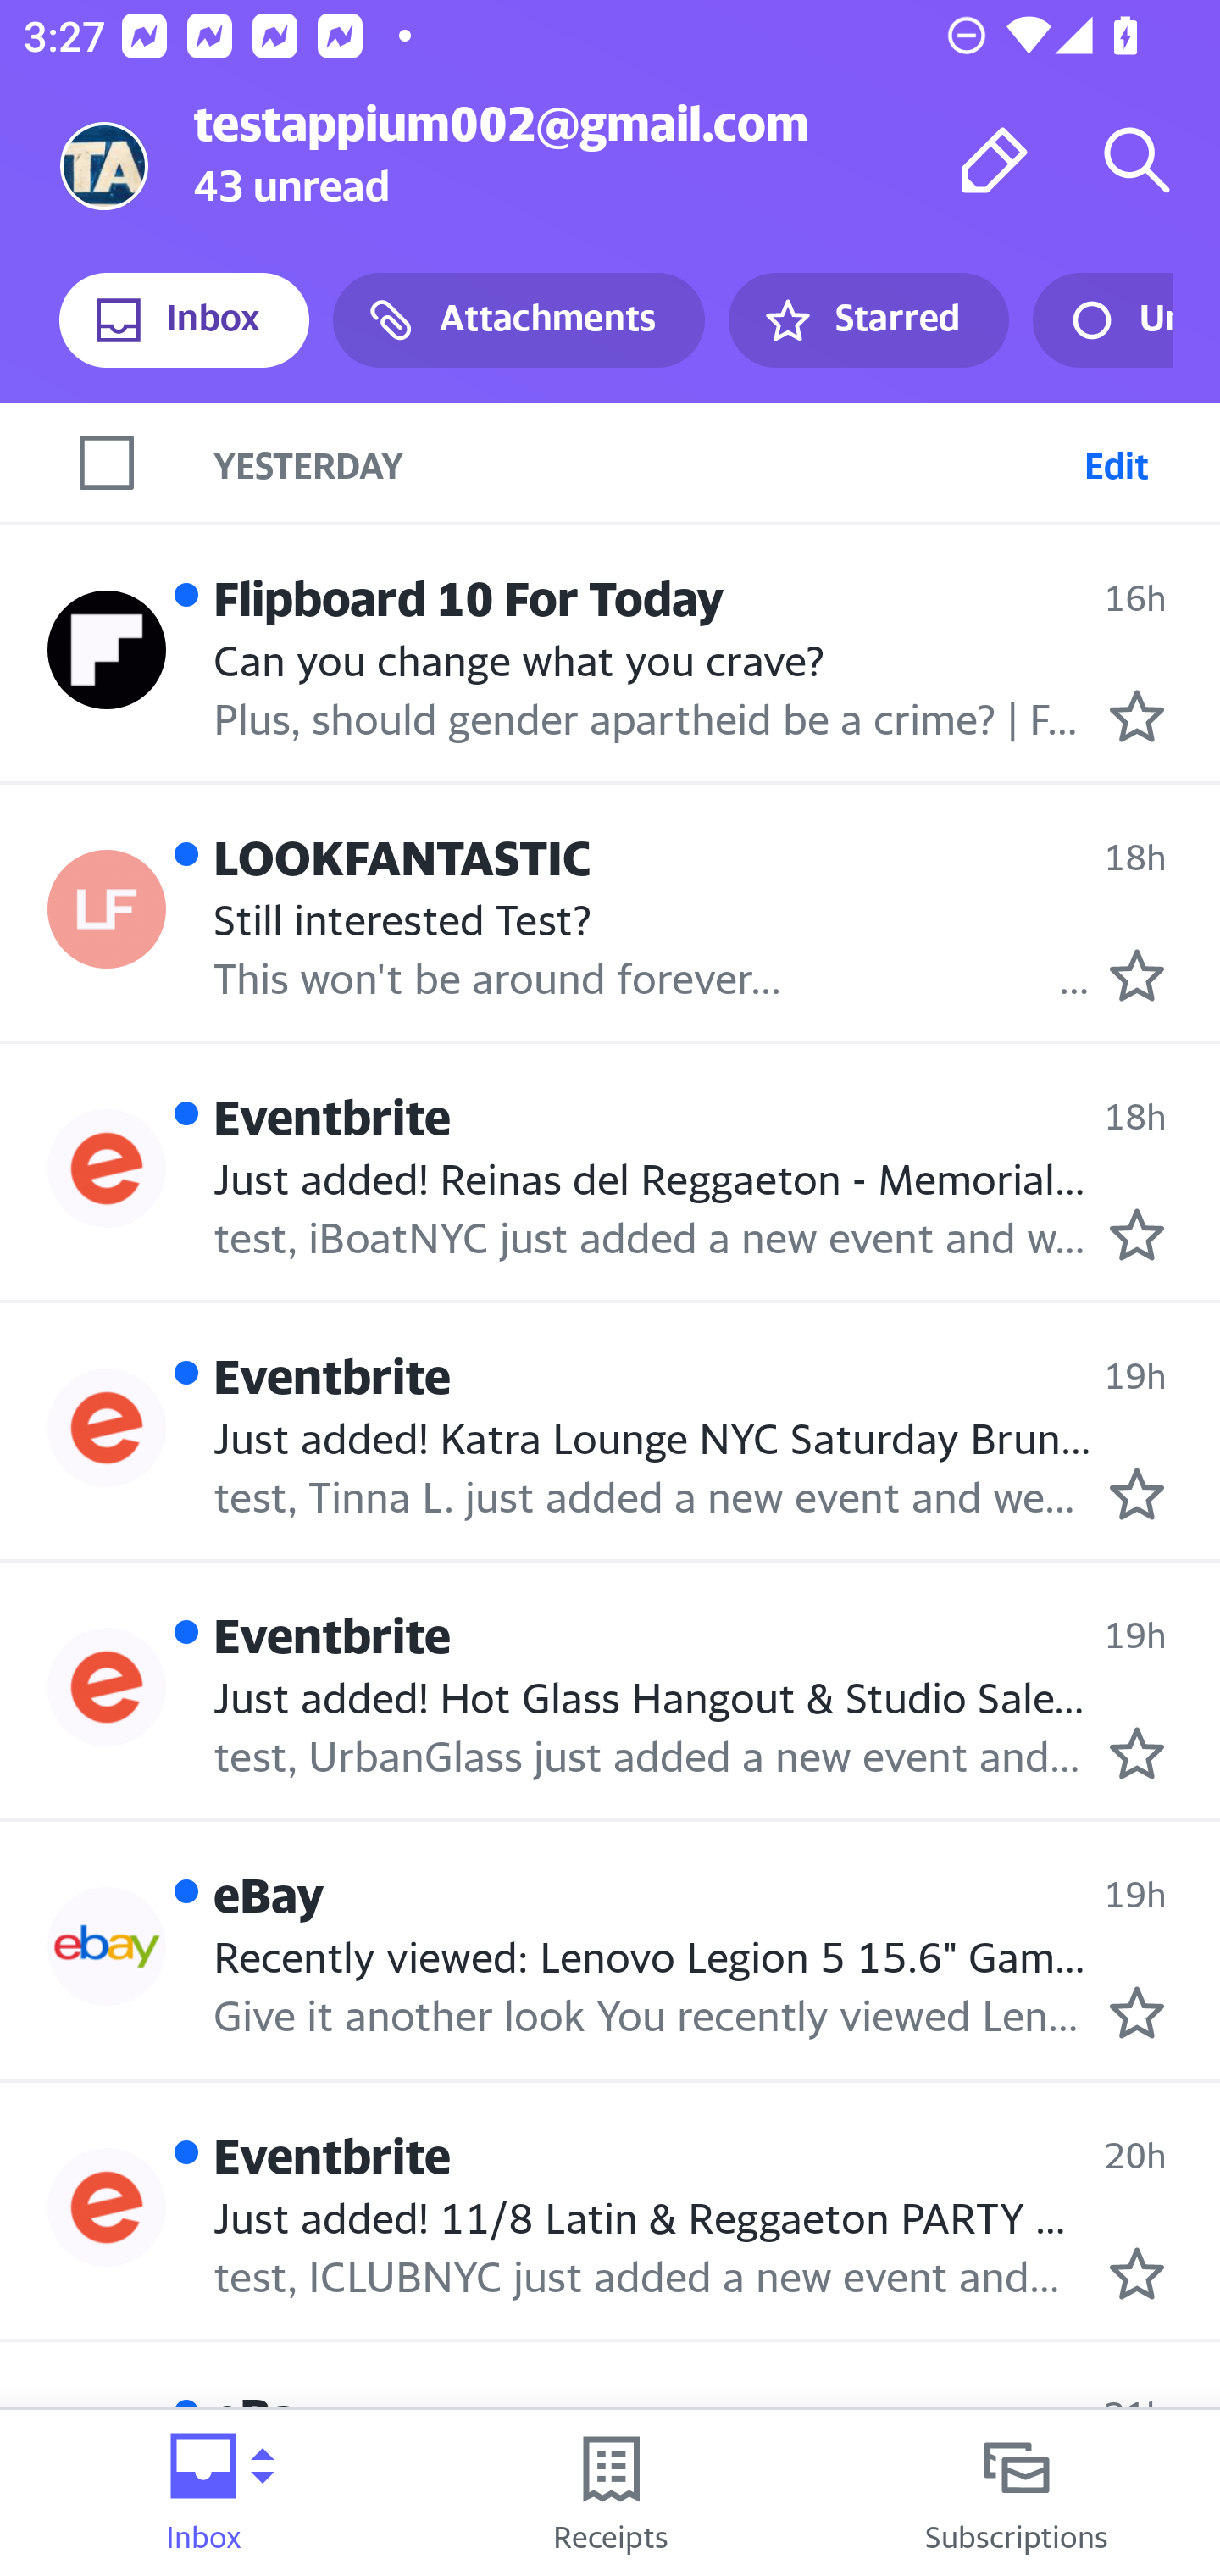 This screenshot has height=2576, width=1220. I want to click on Profile
Eventbrite, so click(107, 1169).